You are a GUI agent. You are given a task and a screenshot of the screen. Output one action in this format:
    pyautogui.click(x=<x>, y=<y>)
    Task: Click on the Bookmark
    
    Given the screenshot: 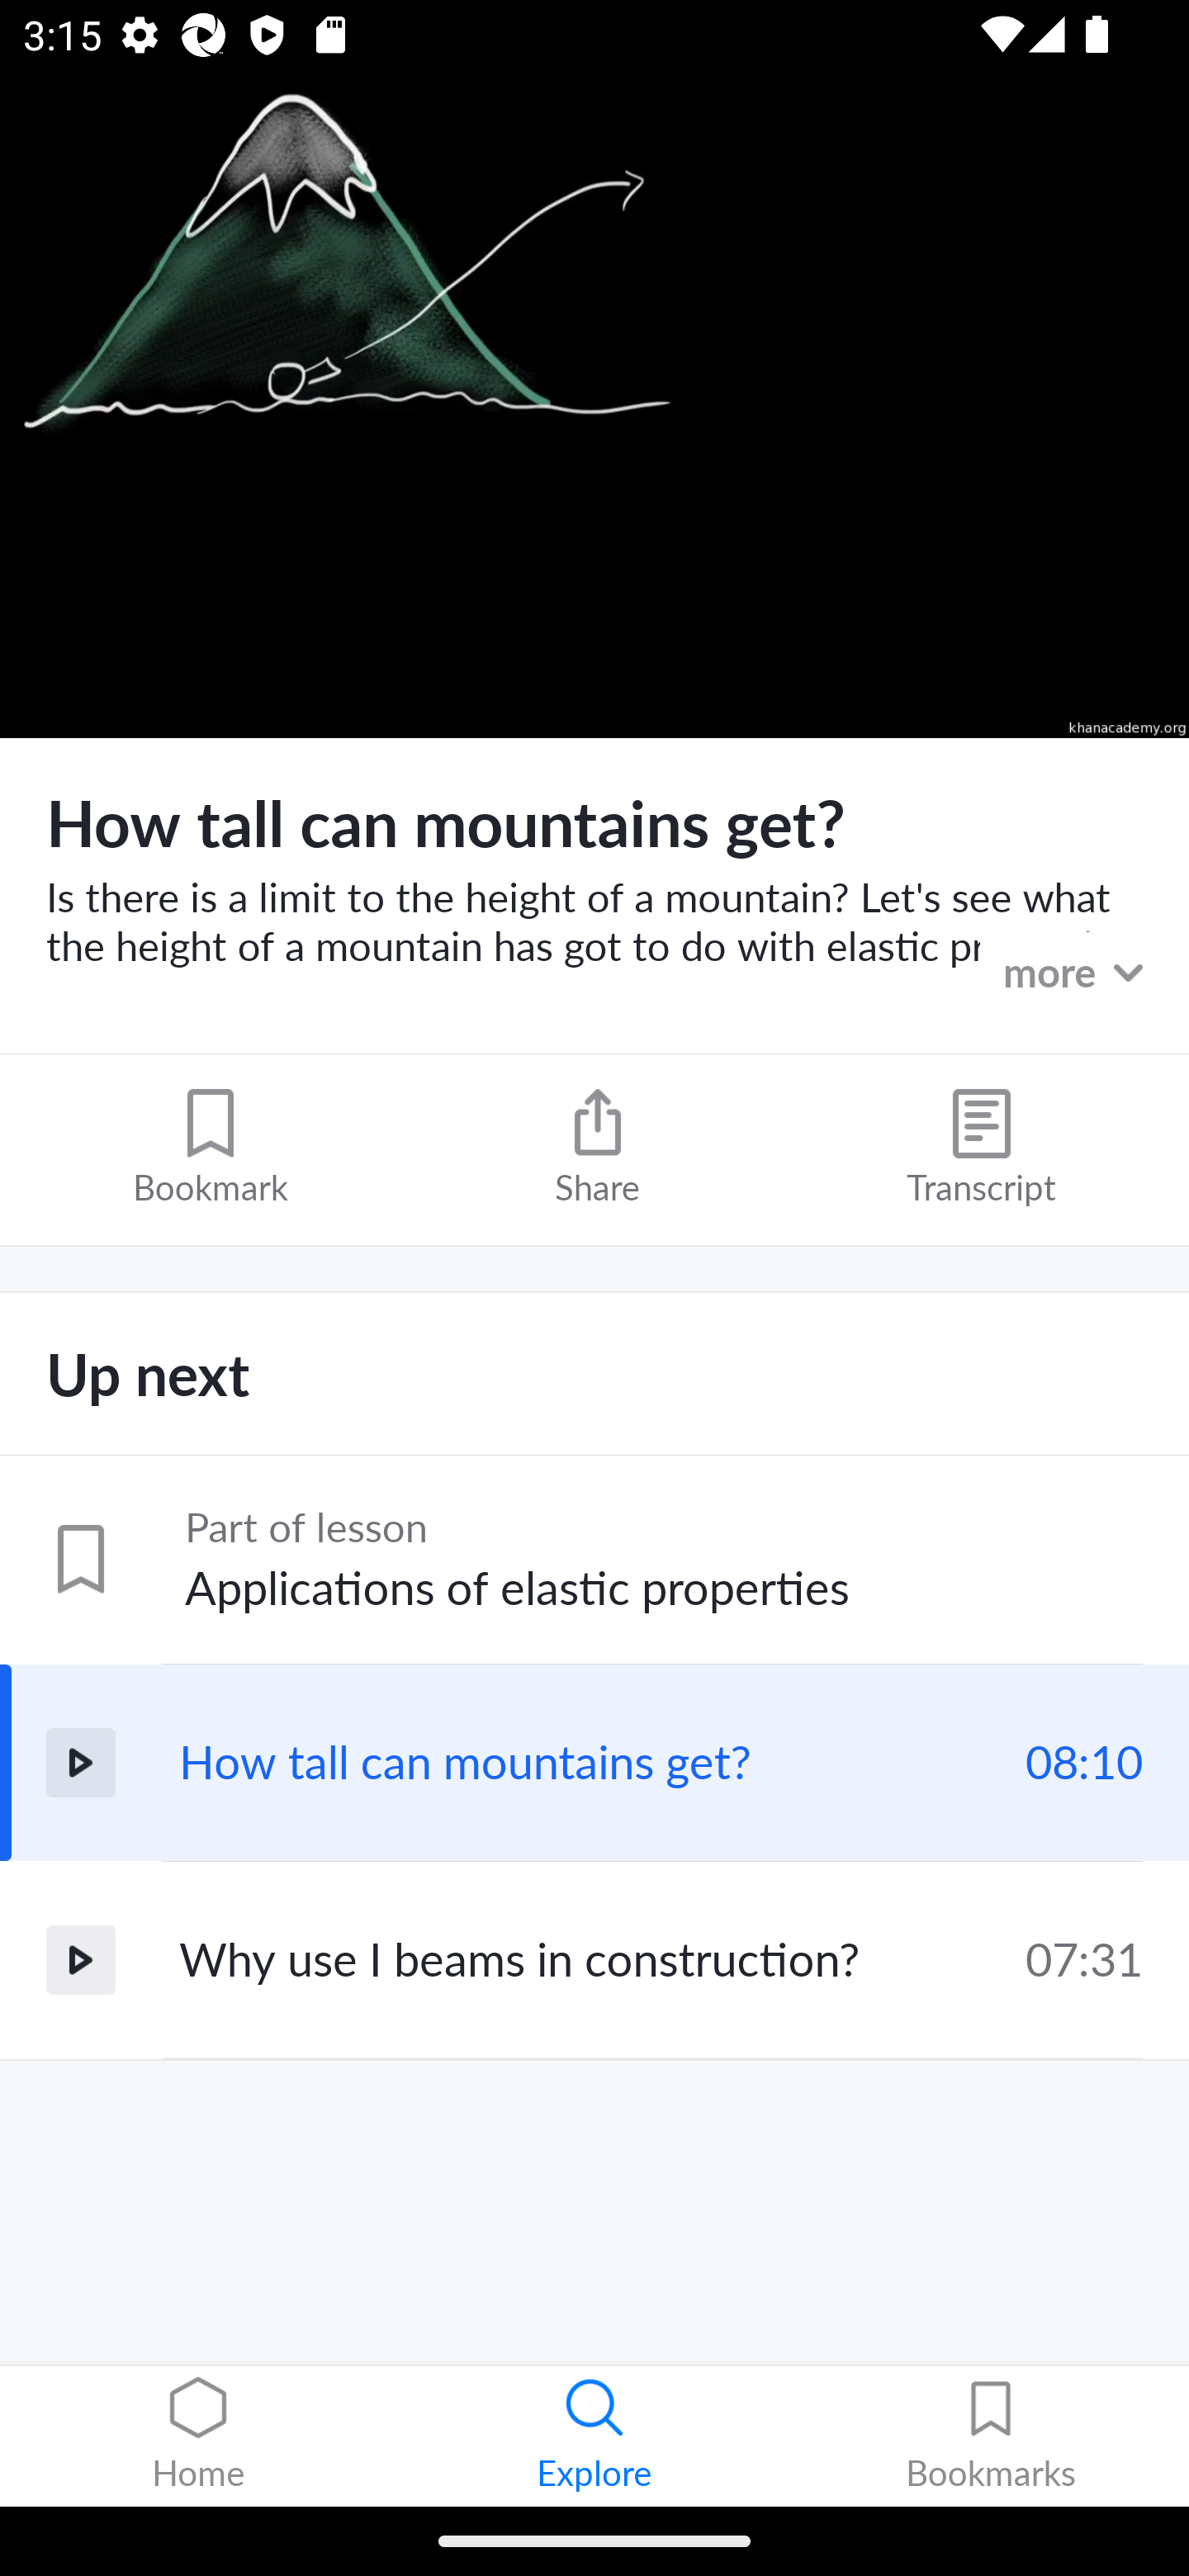 What is the action you would take?
    pyautogui.click(x=211, y=1148)
    